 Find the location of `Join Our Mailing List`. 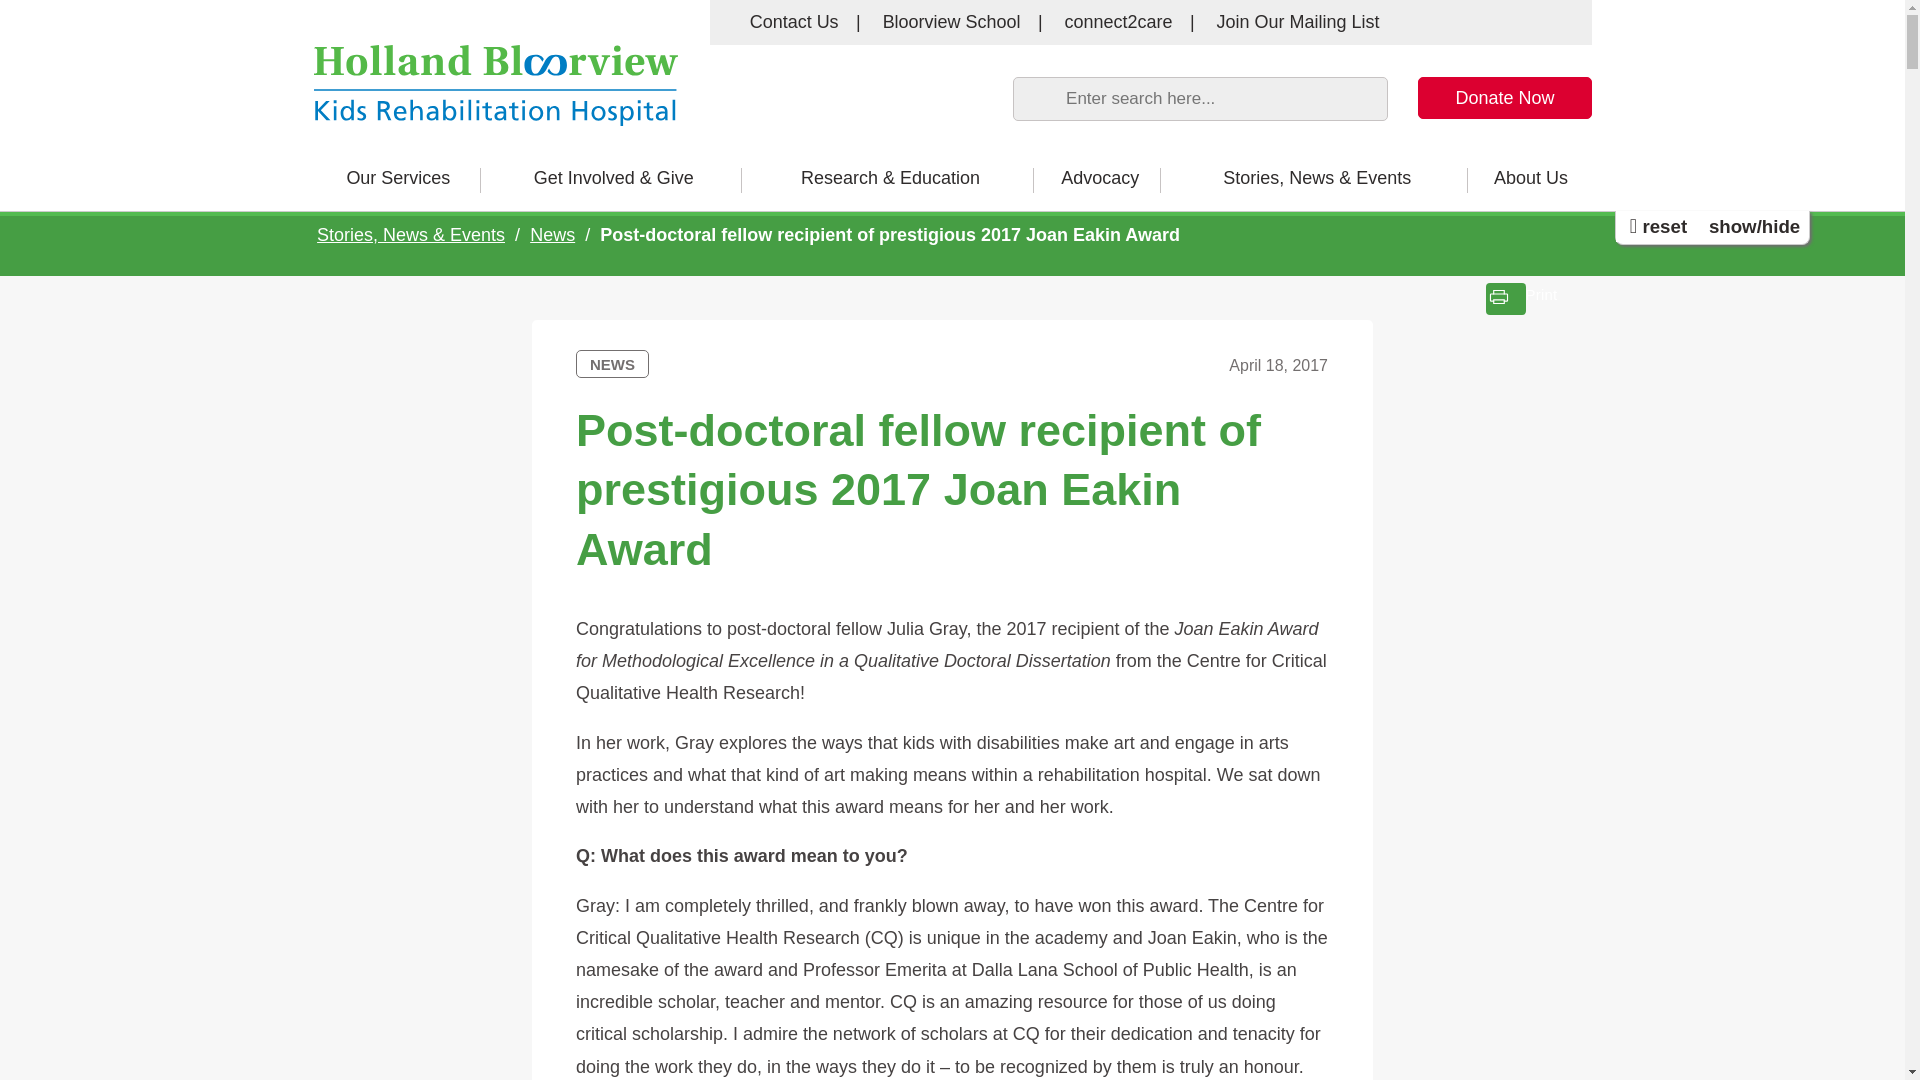

Join Our Mailing List is located at coordinates (1298, 22).